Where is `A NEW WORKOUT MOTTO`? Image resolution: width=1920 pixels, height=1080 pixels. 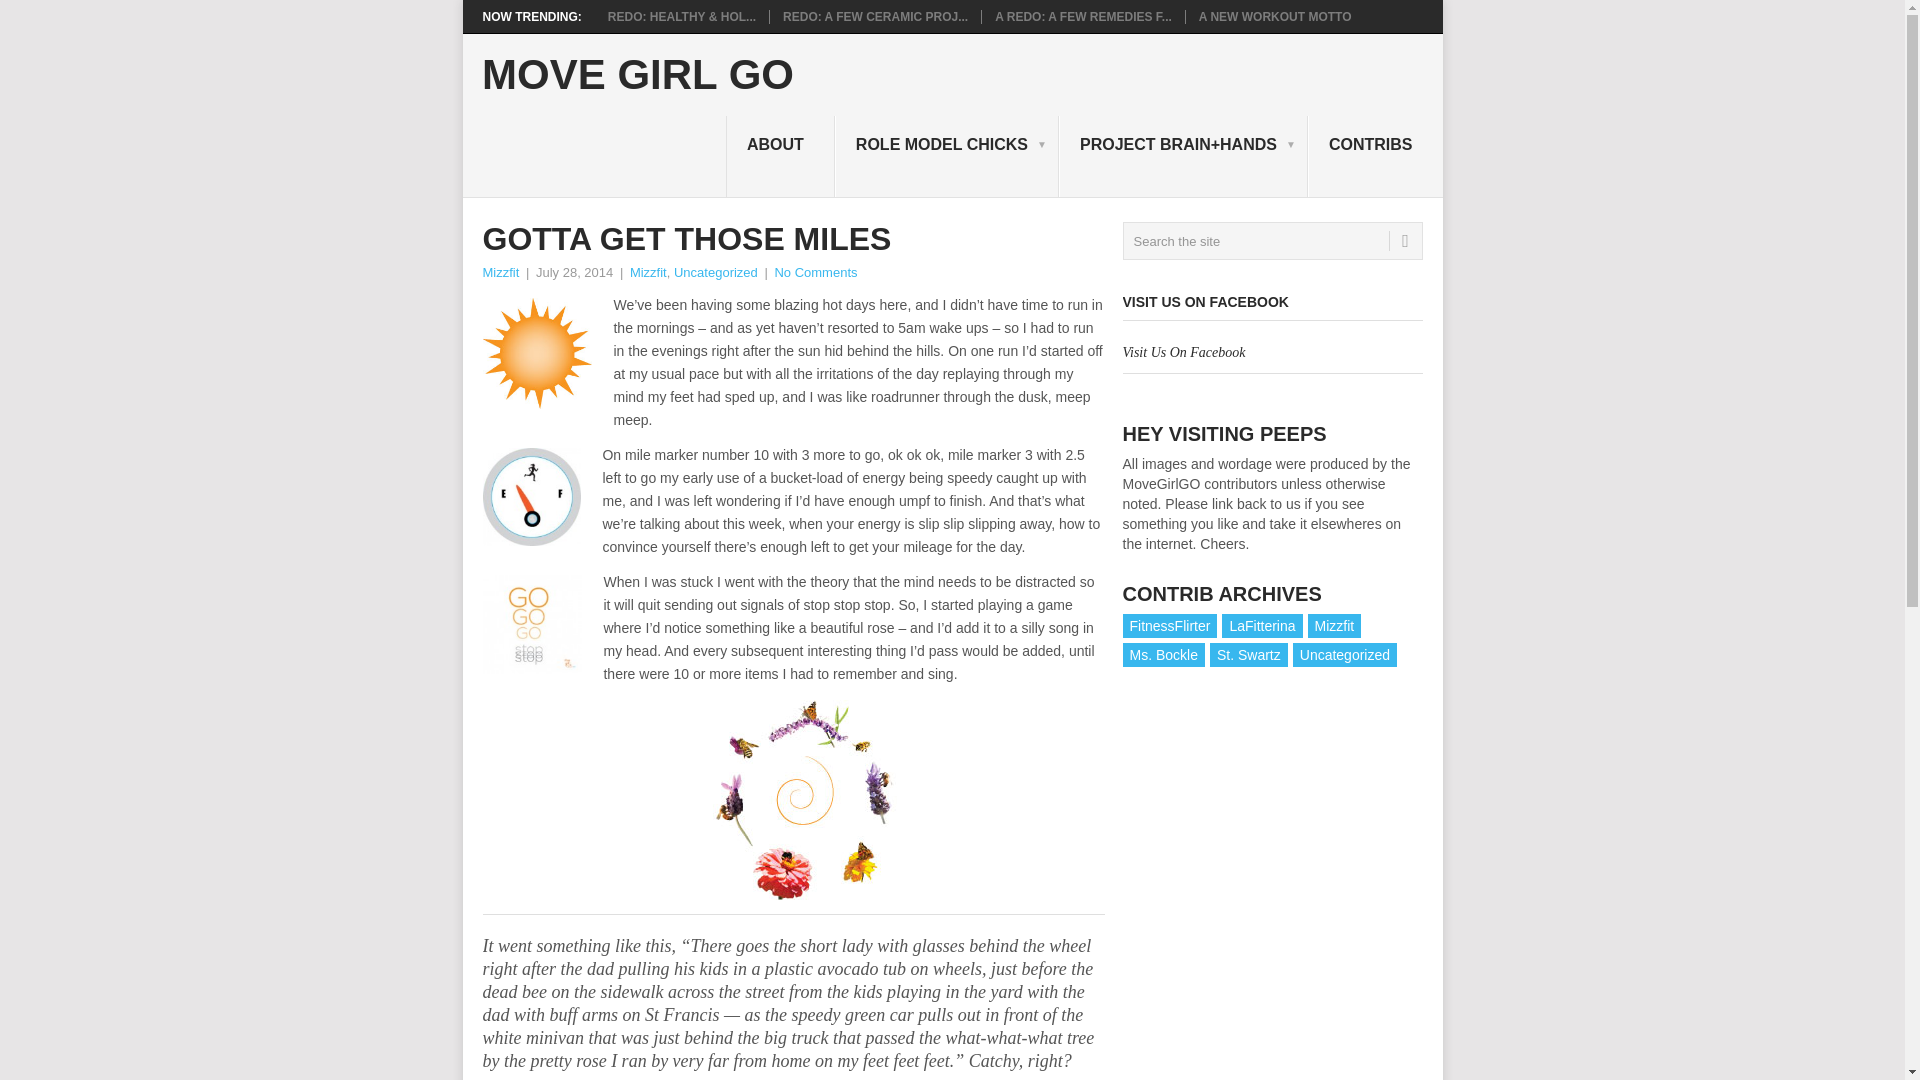
A NEW WORKOUT MOTTO is located at coordinates (1274, 16).